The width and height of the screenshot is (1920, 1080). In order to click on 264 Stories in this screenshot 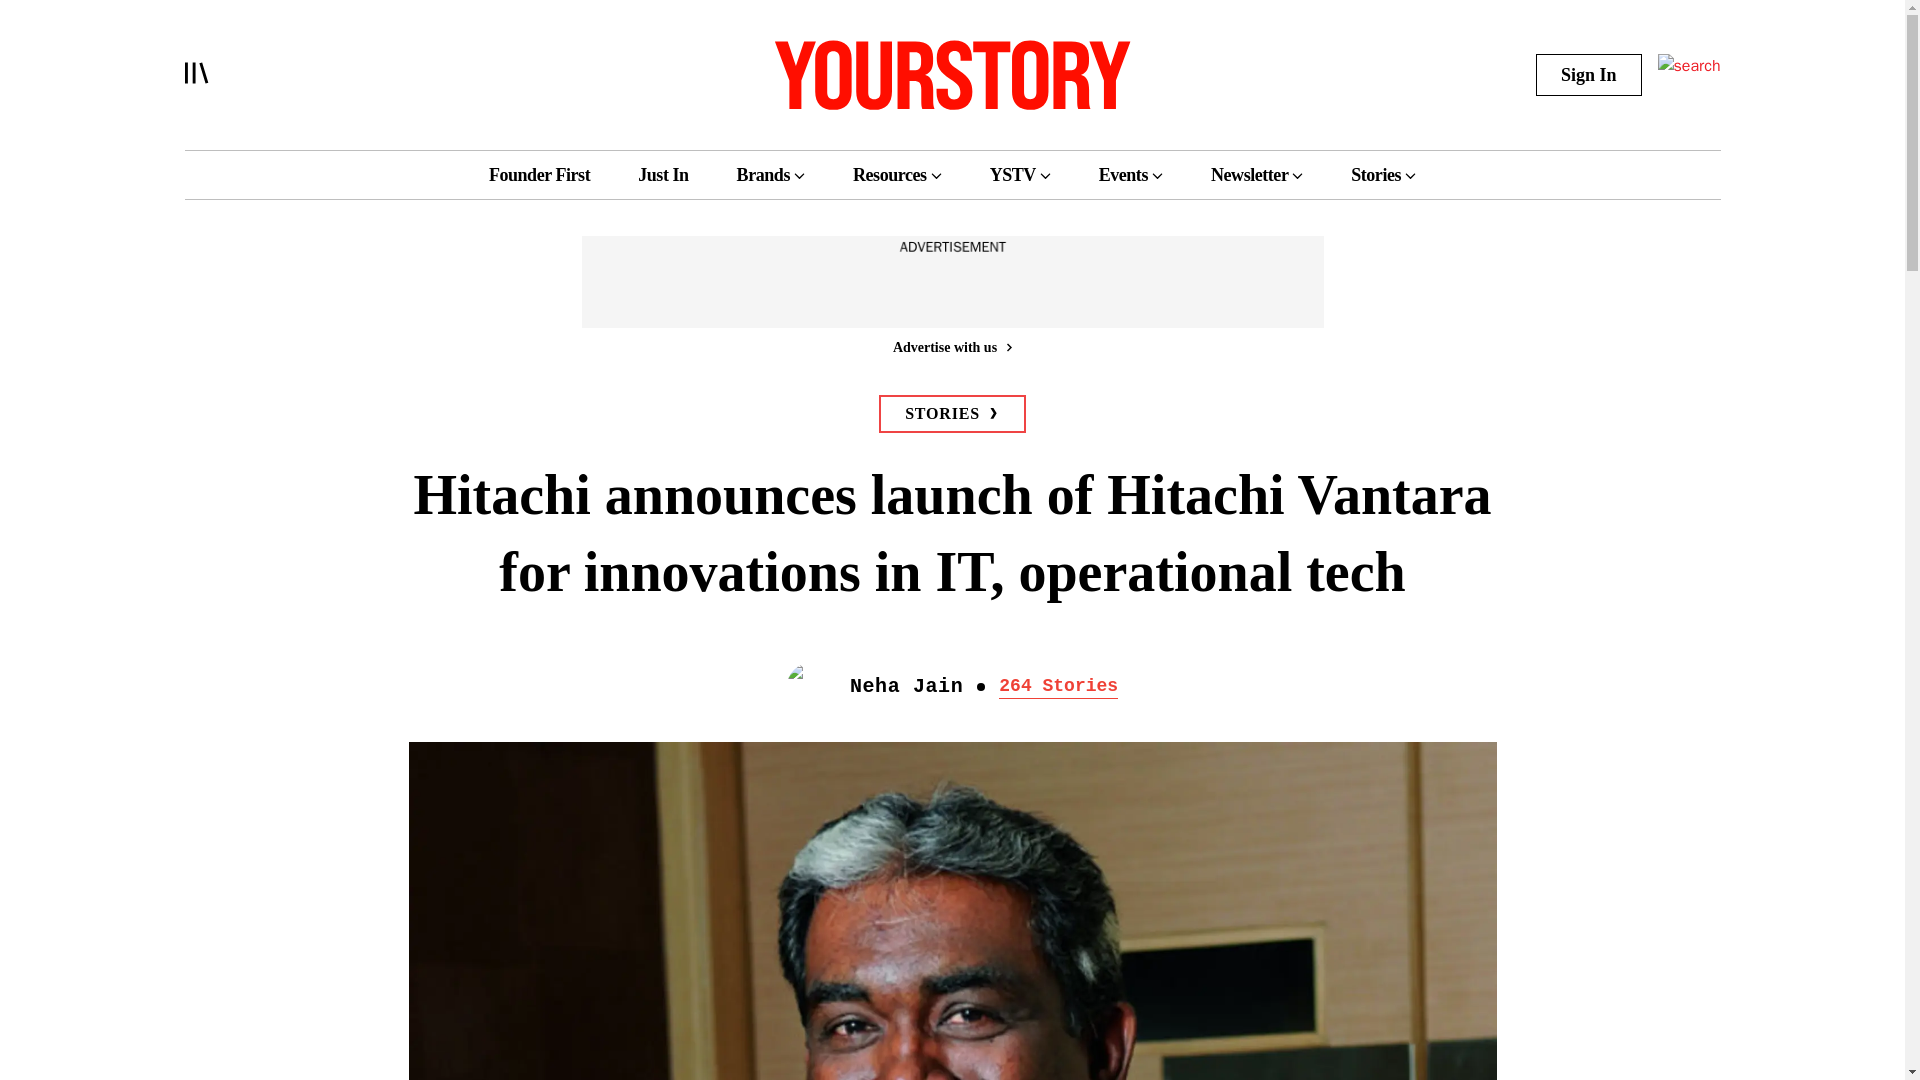, I will do `click(1058, 685)`.